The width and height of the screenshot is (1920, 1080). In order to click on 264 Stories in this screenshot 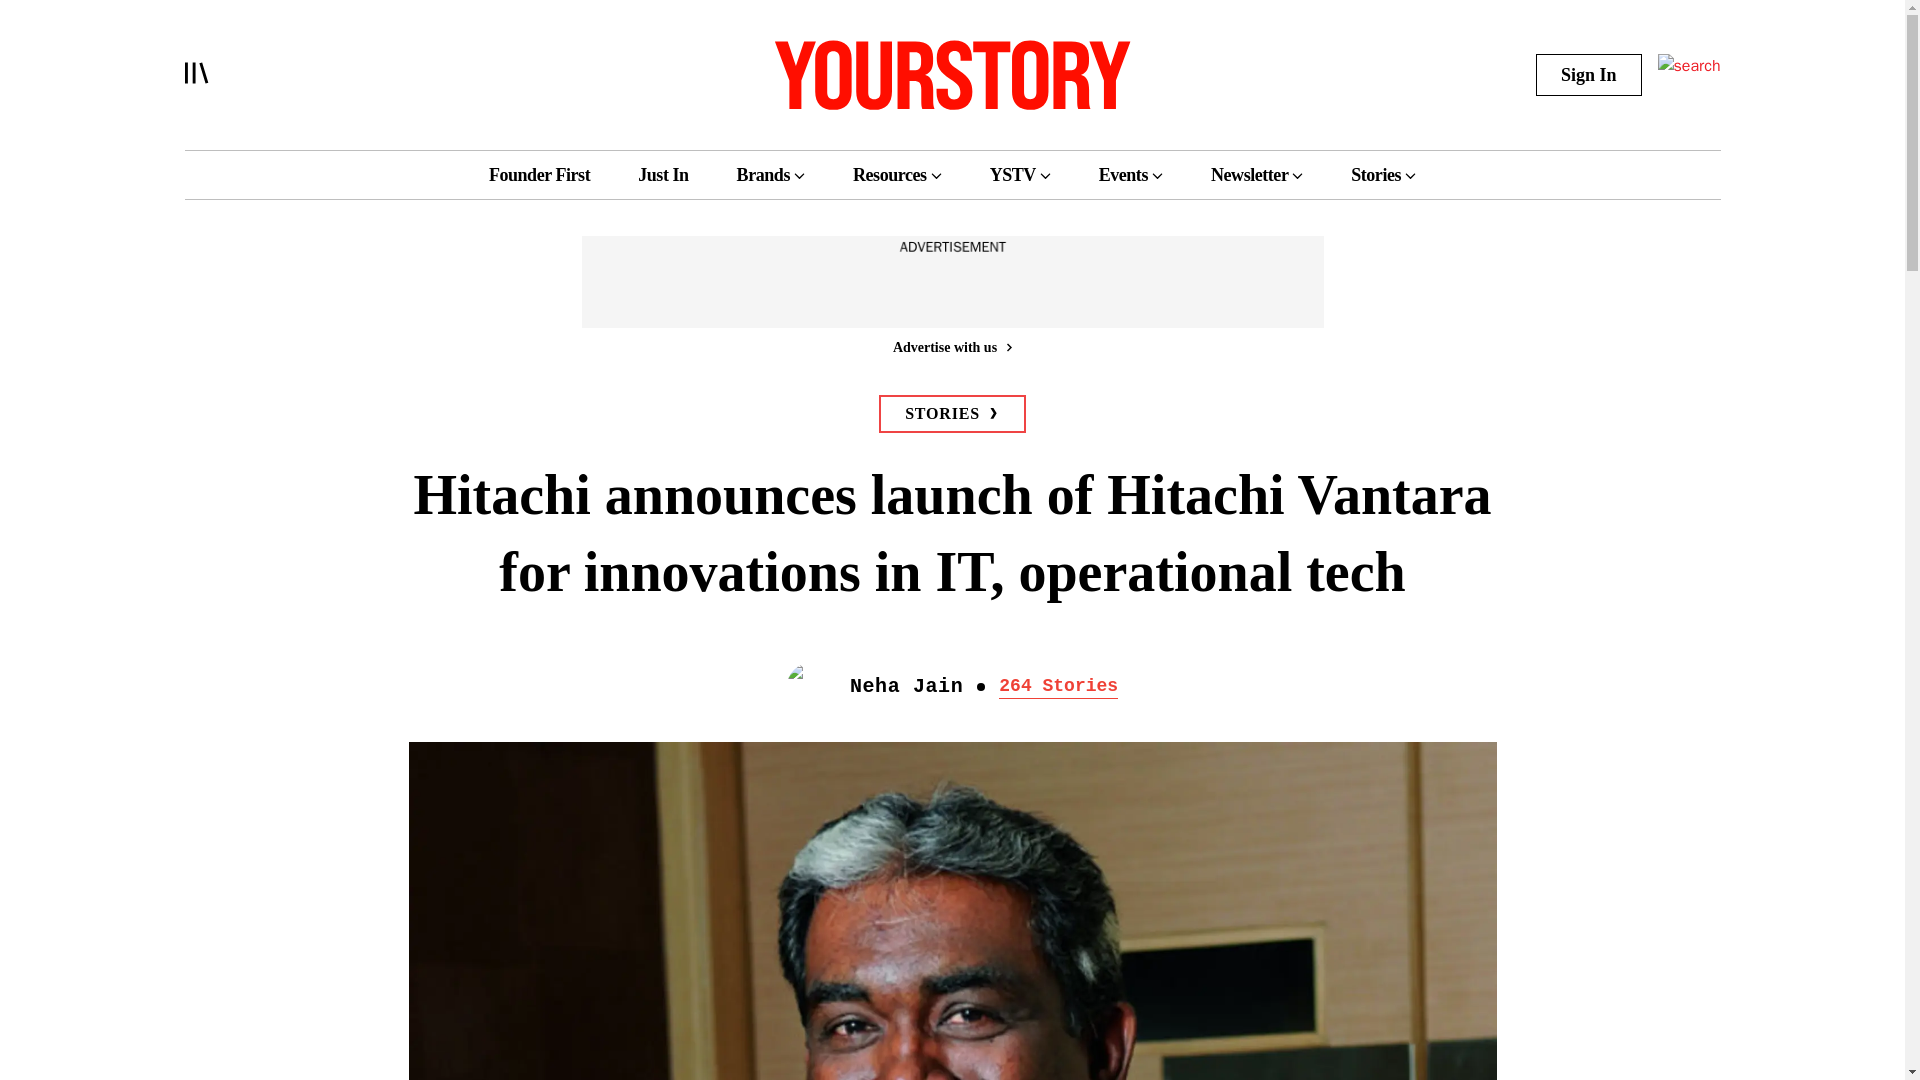, I will do `click(1058, 685)`.